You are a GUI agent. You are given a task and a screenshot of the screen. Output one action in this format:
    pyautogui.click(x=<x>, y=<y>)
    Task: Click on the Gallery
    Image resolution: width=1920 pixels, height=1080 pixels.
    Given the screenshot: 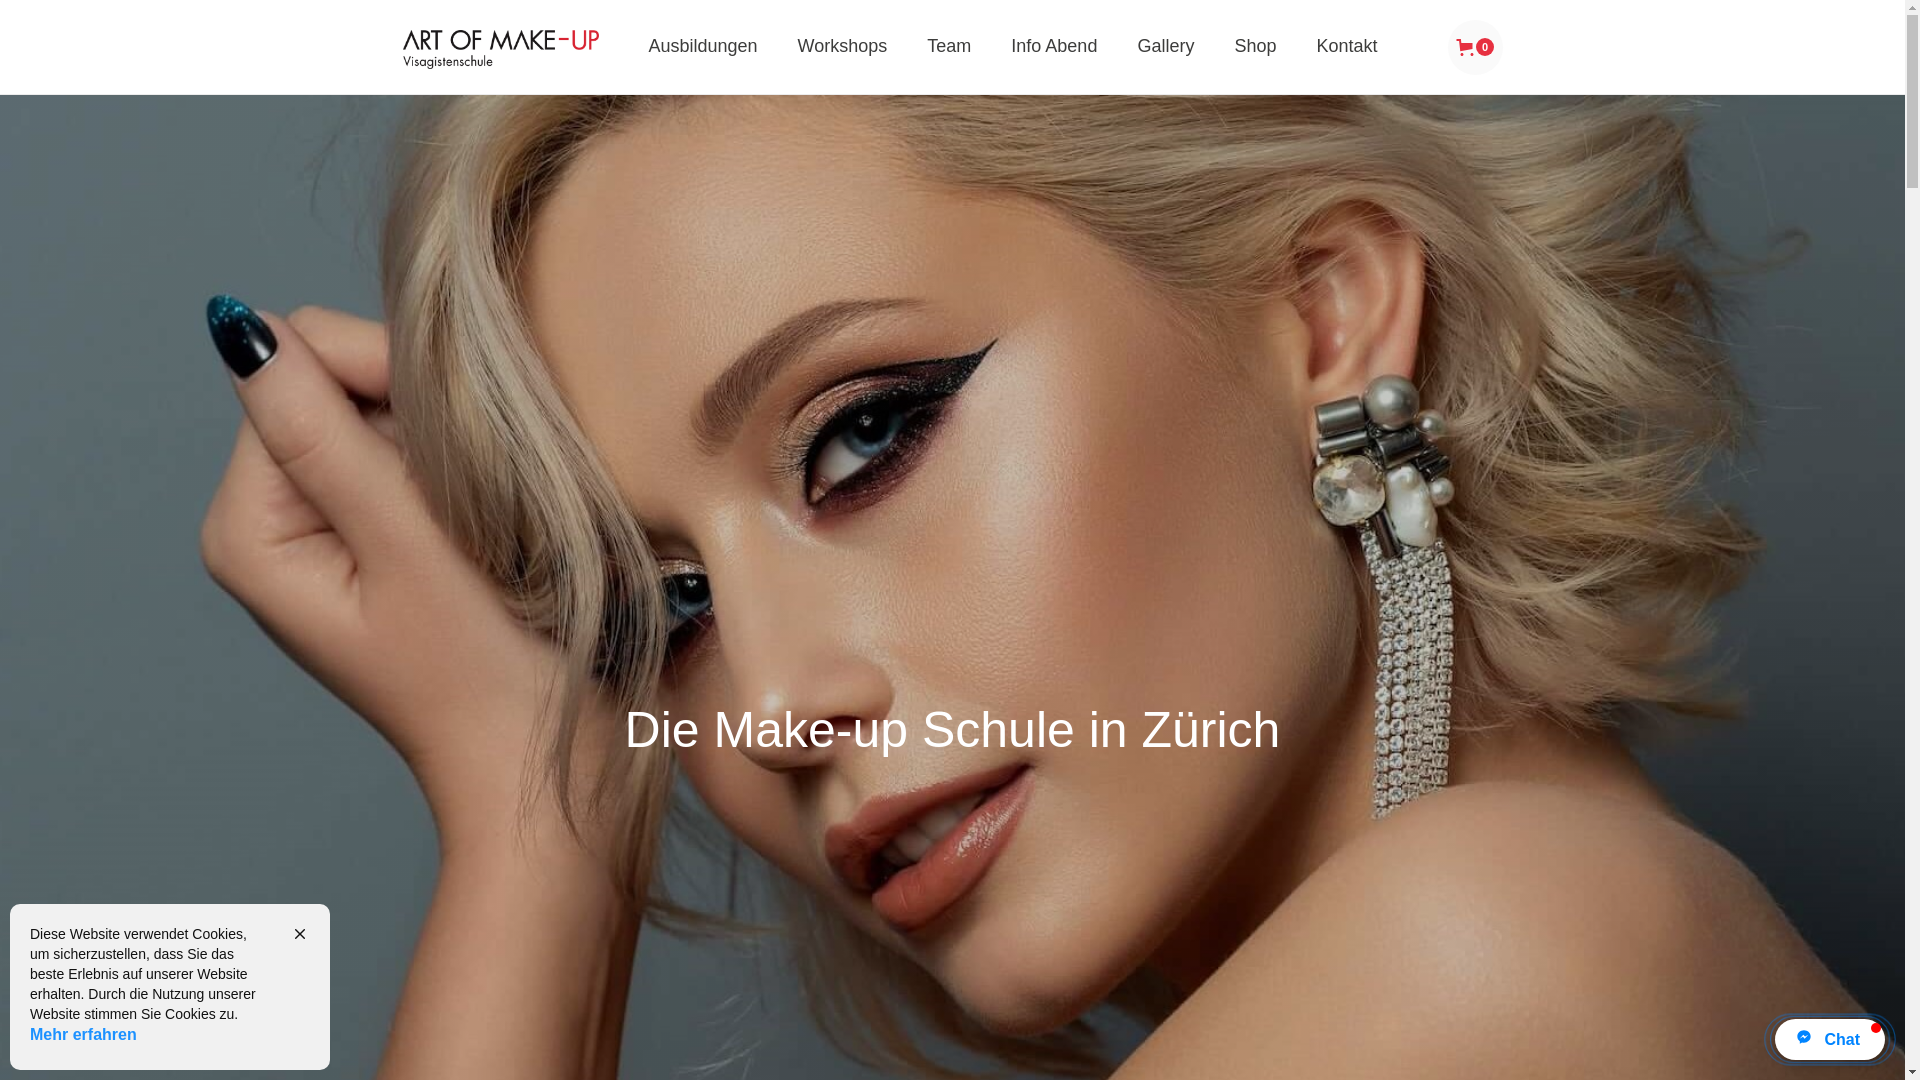 What is the action you would take?
    pyautogui.click(x=1166, y=47)
    